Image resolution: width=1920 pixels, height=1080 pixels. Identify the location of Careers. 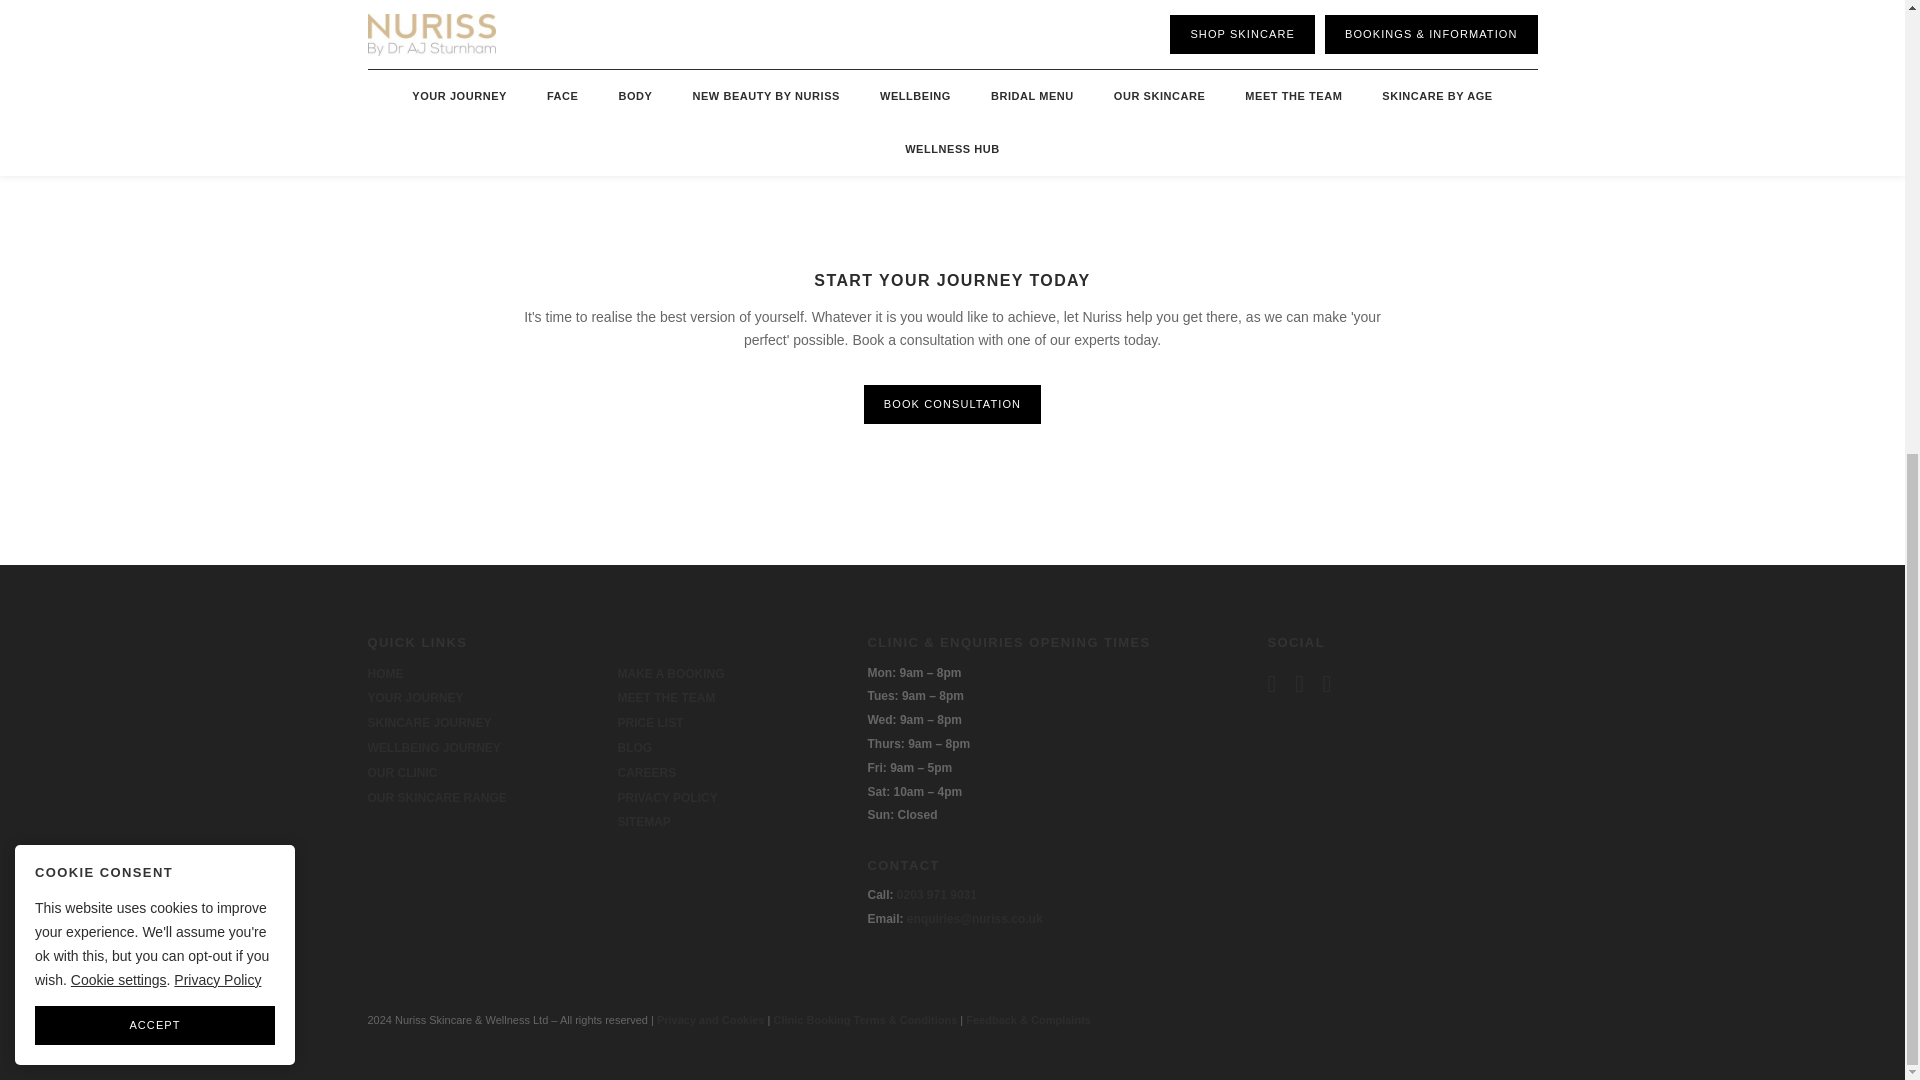
(648, 772).